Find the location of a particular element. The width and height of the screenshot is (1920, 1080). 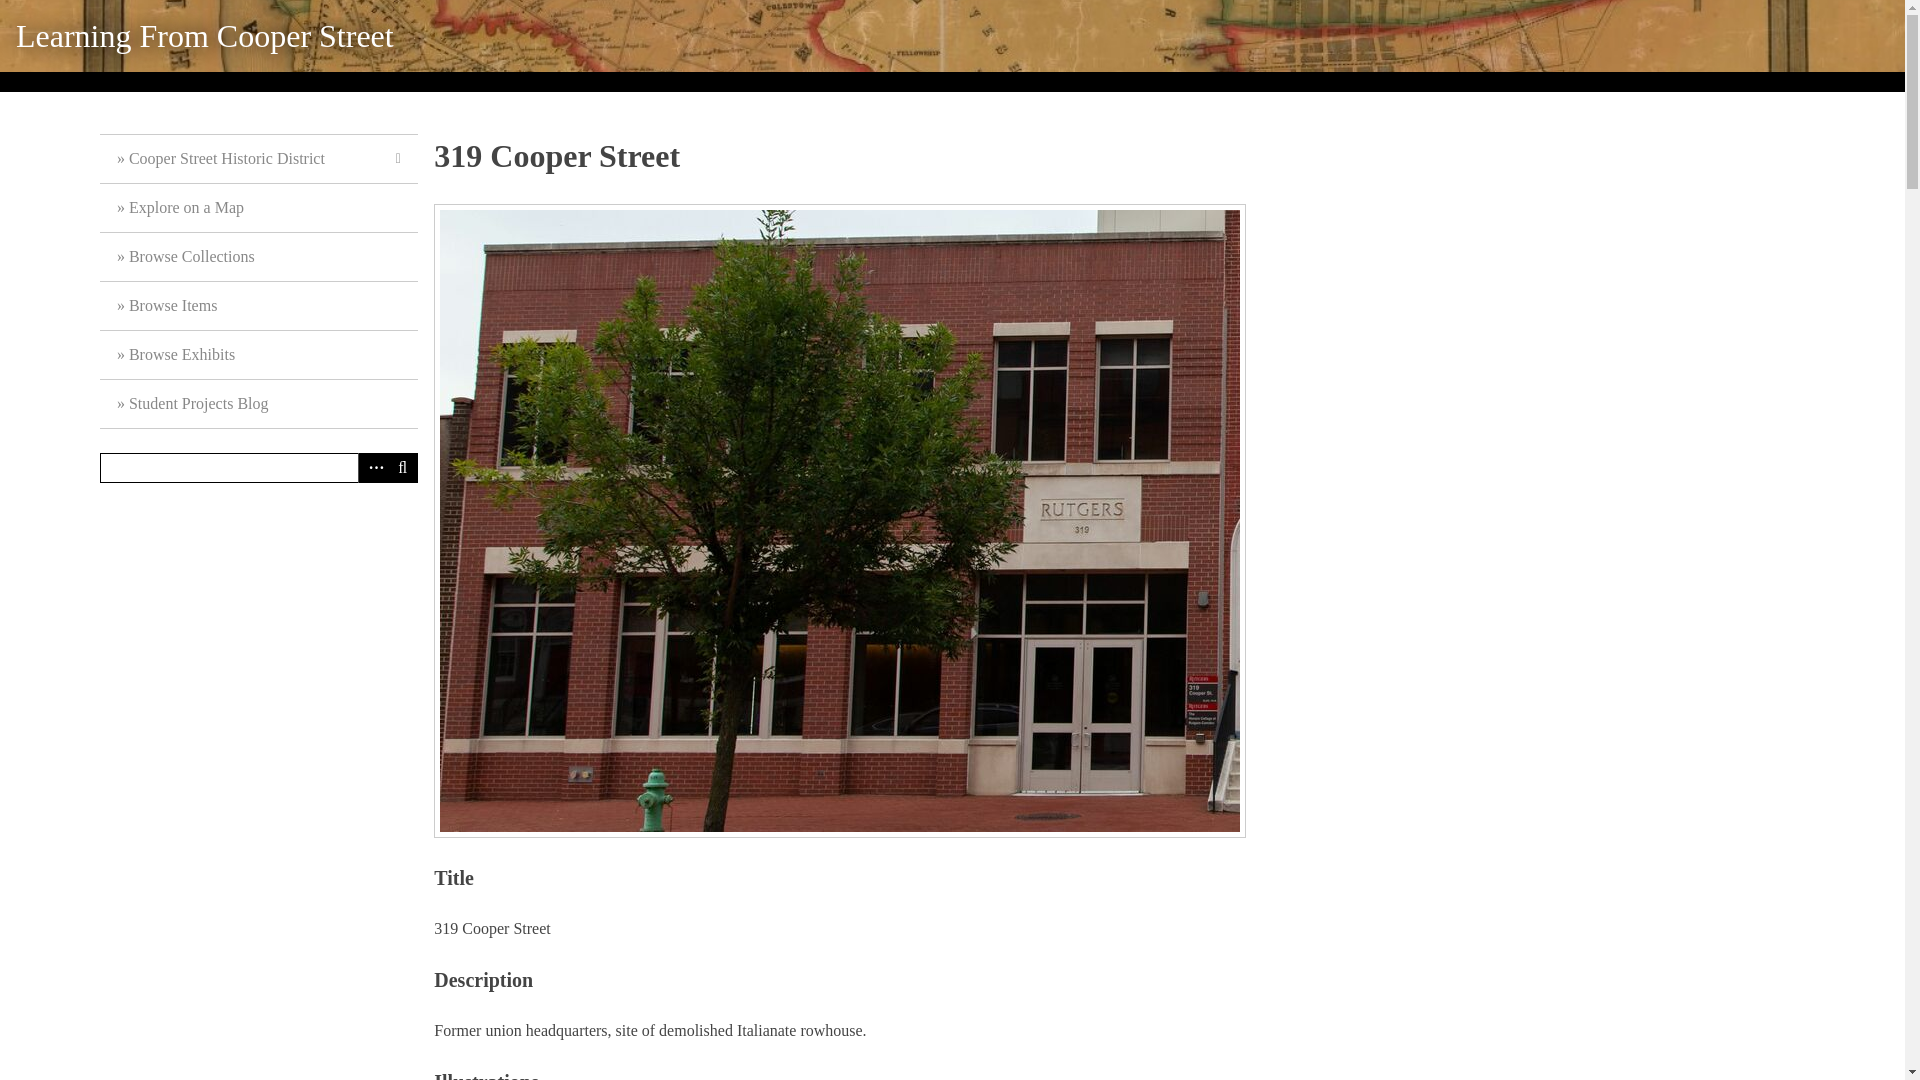

Explore on a Map is located at coordinates (258, 208).